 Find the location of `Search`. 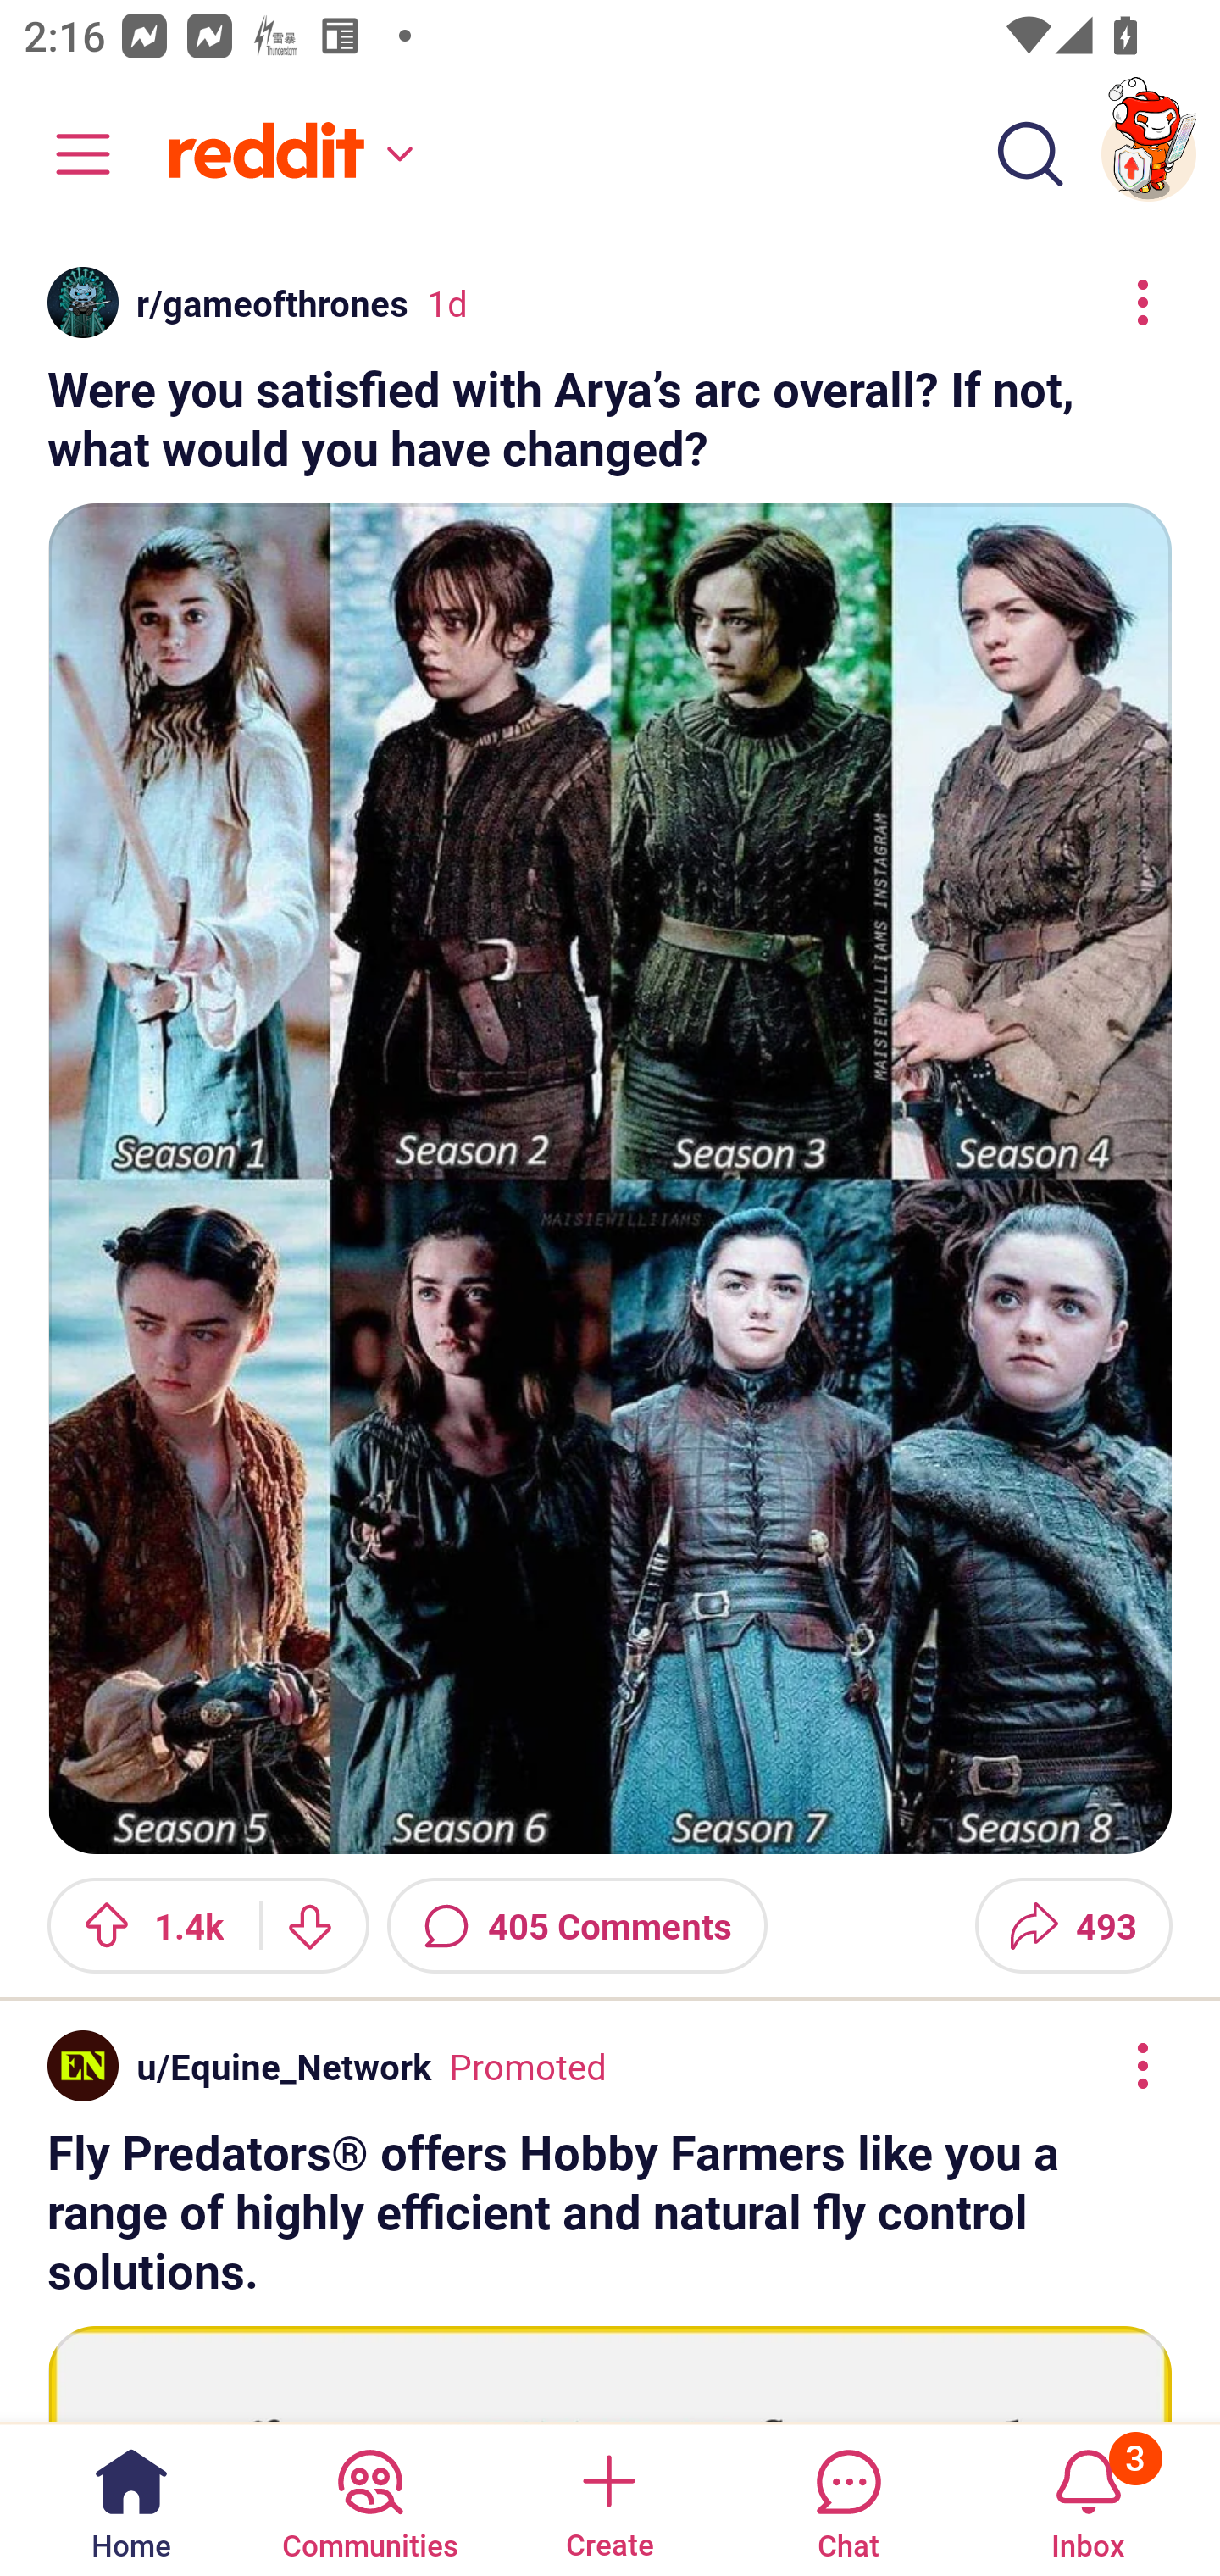

Search is located at coordinates (1030, 154).